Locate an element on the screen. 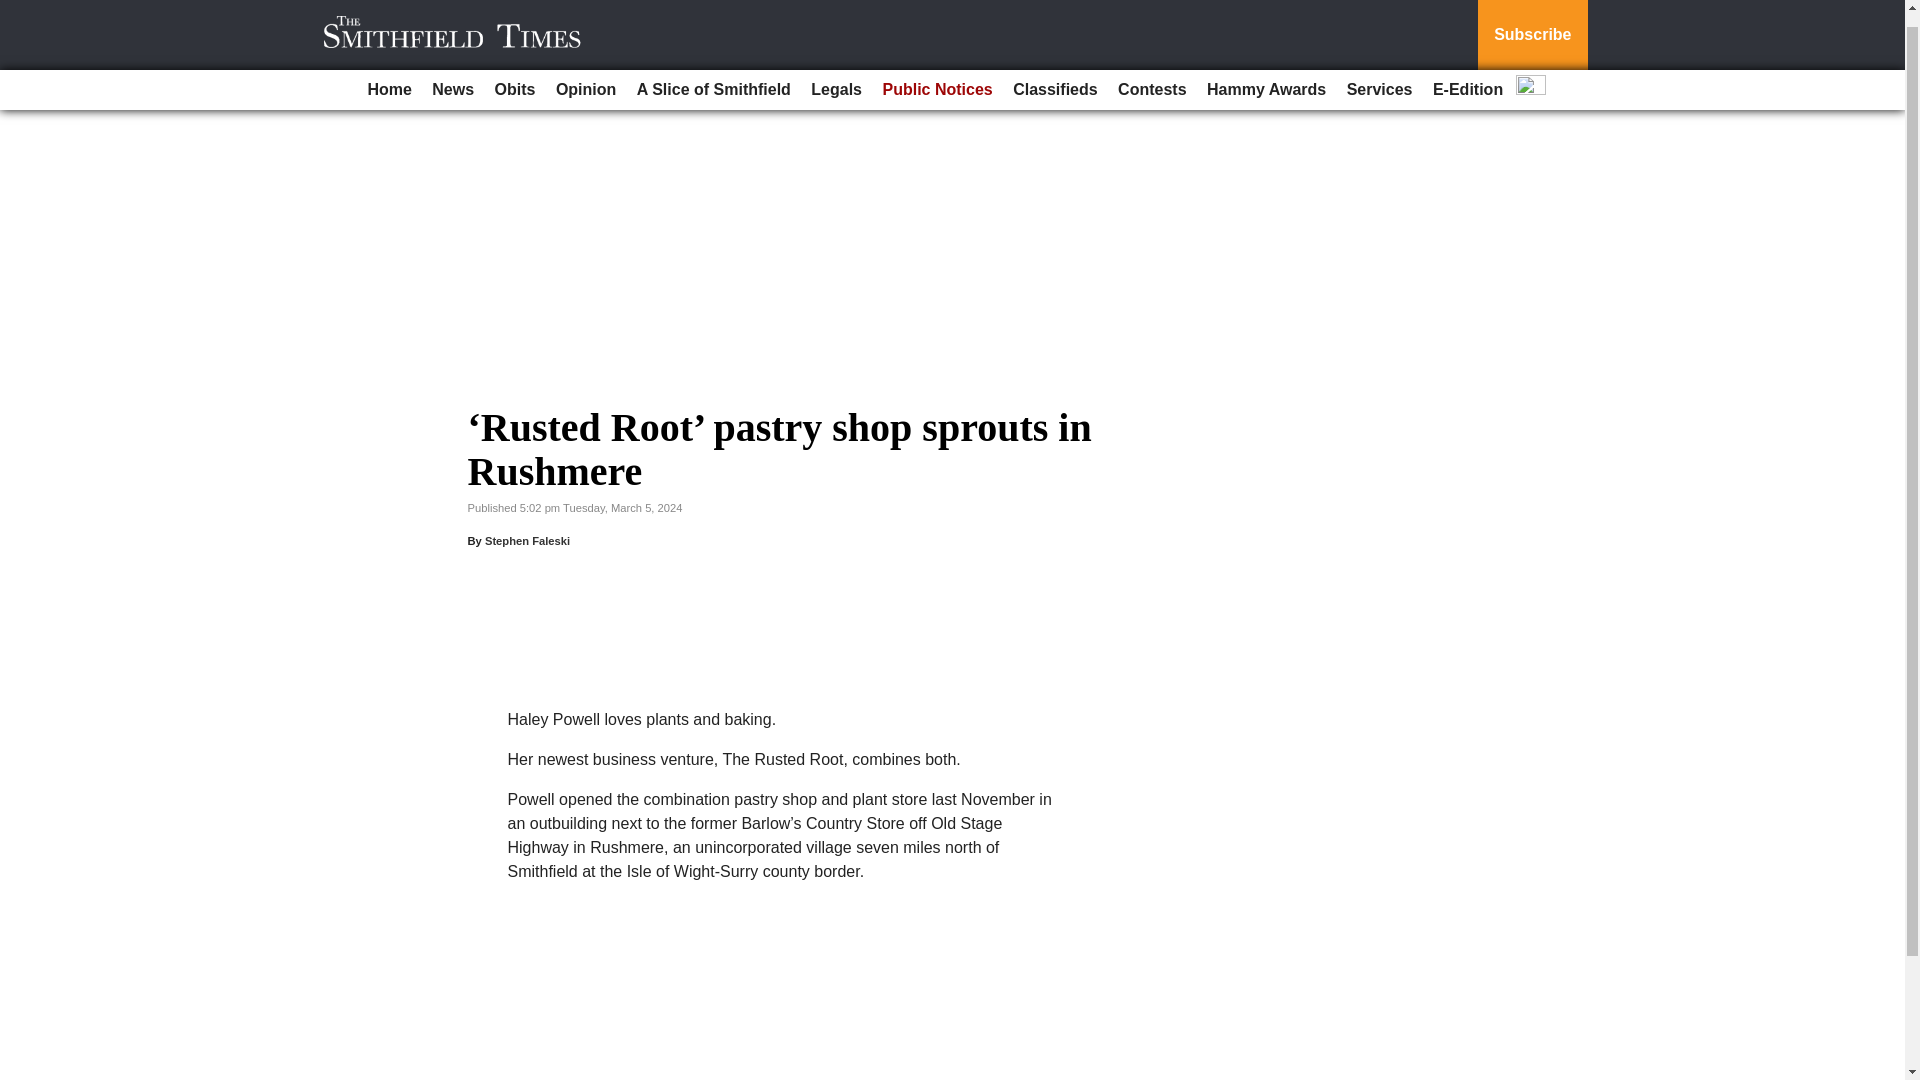 Image resolution: width=1920 pixels, height=1080 pixels. Subscribe is located at coordinates (1532, 28).